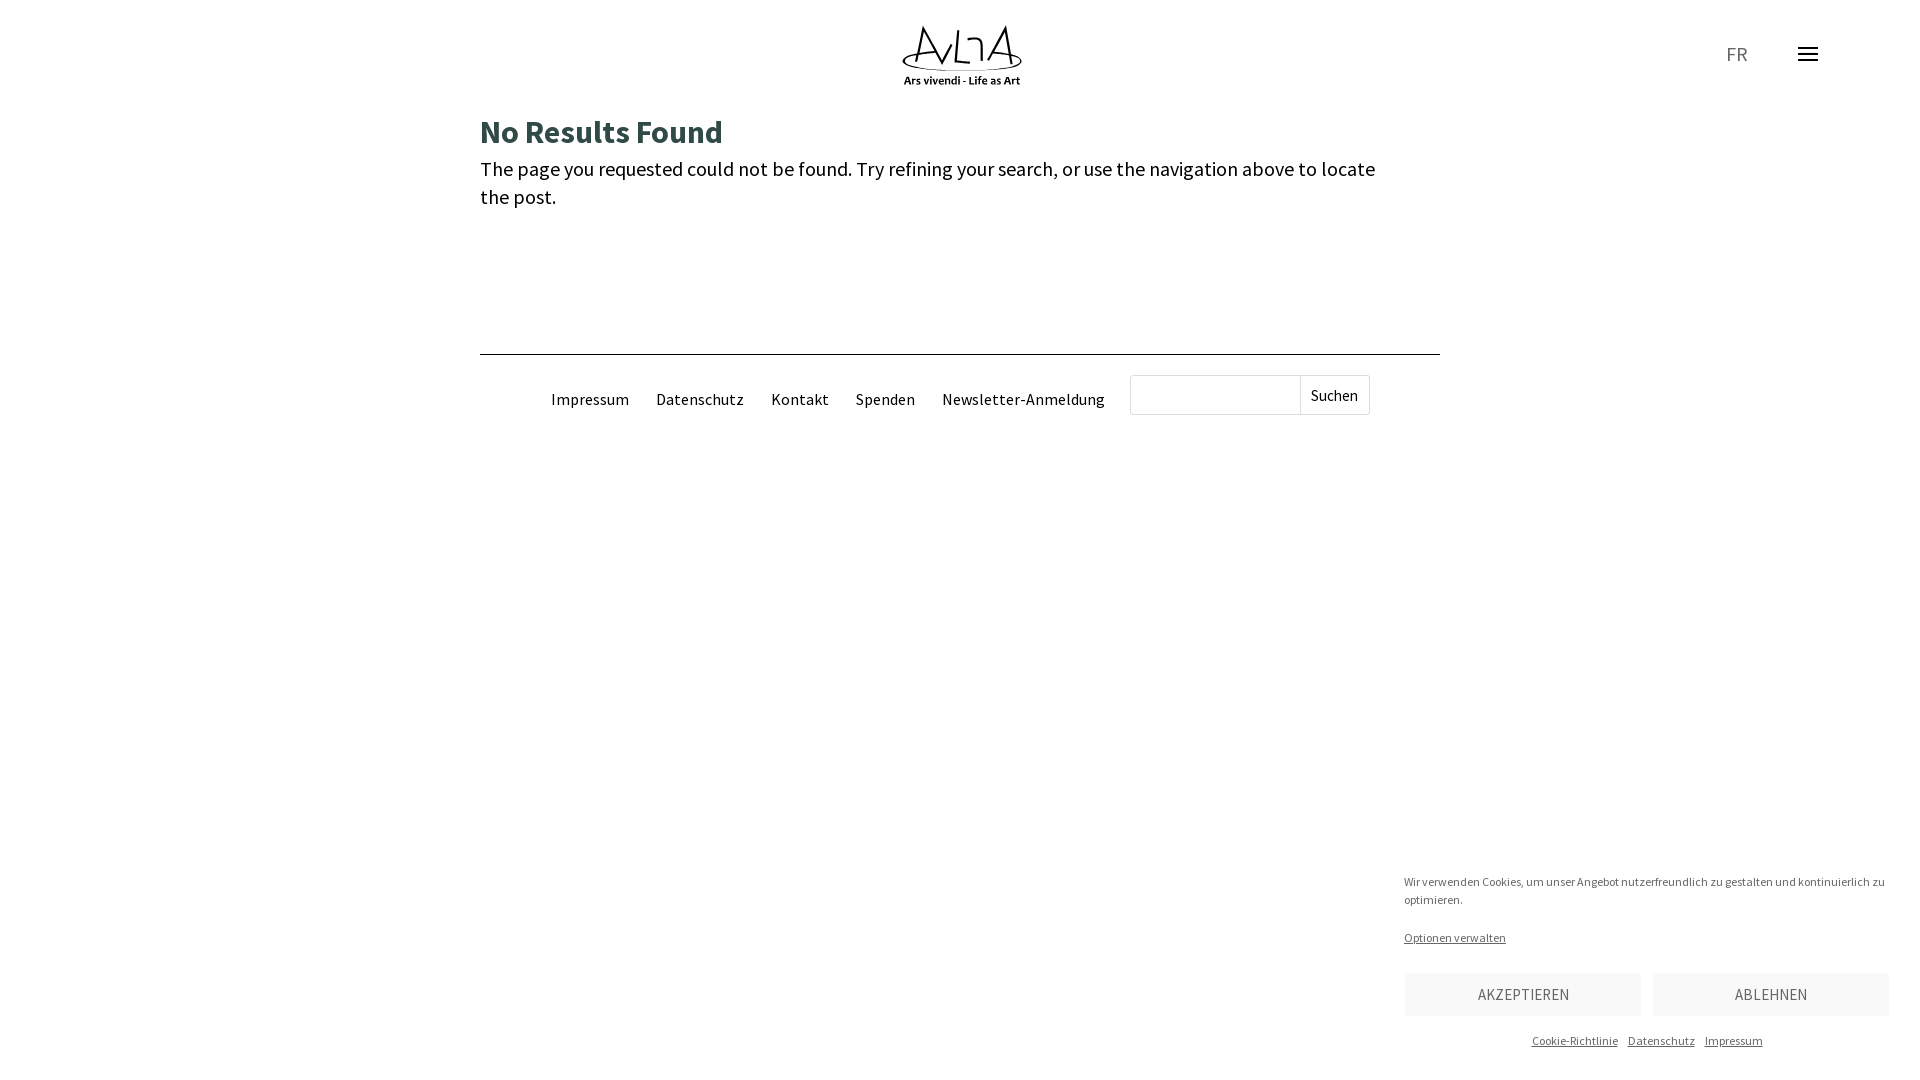  I want to click on Cookie-Richtlinie, so click(1575, 1041).